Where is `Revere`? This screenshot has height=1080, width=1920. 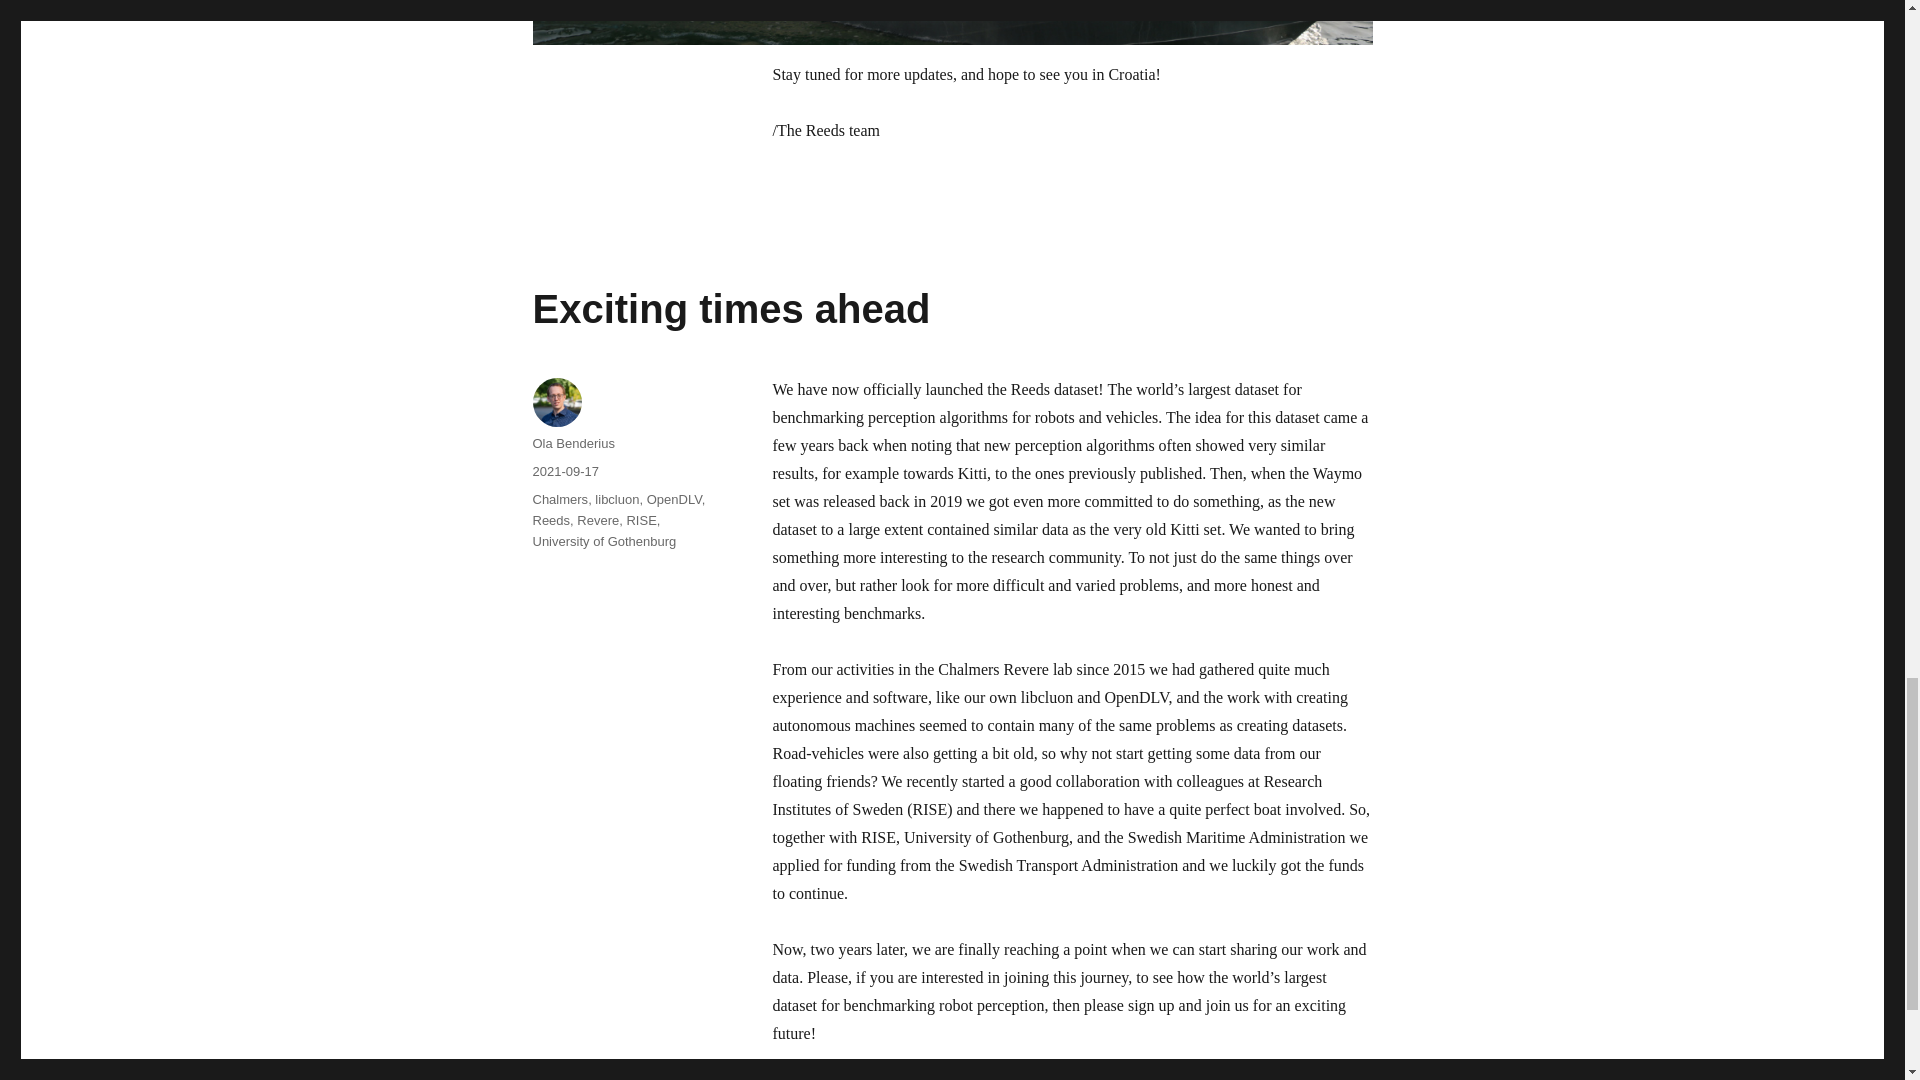 Revere is located at coordinates (598, 520).